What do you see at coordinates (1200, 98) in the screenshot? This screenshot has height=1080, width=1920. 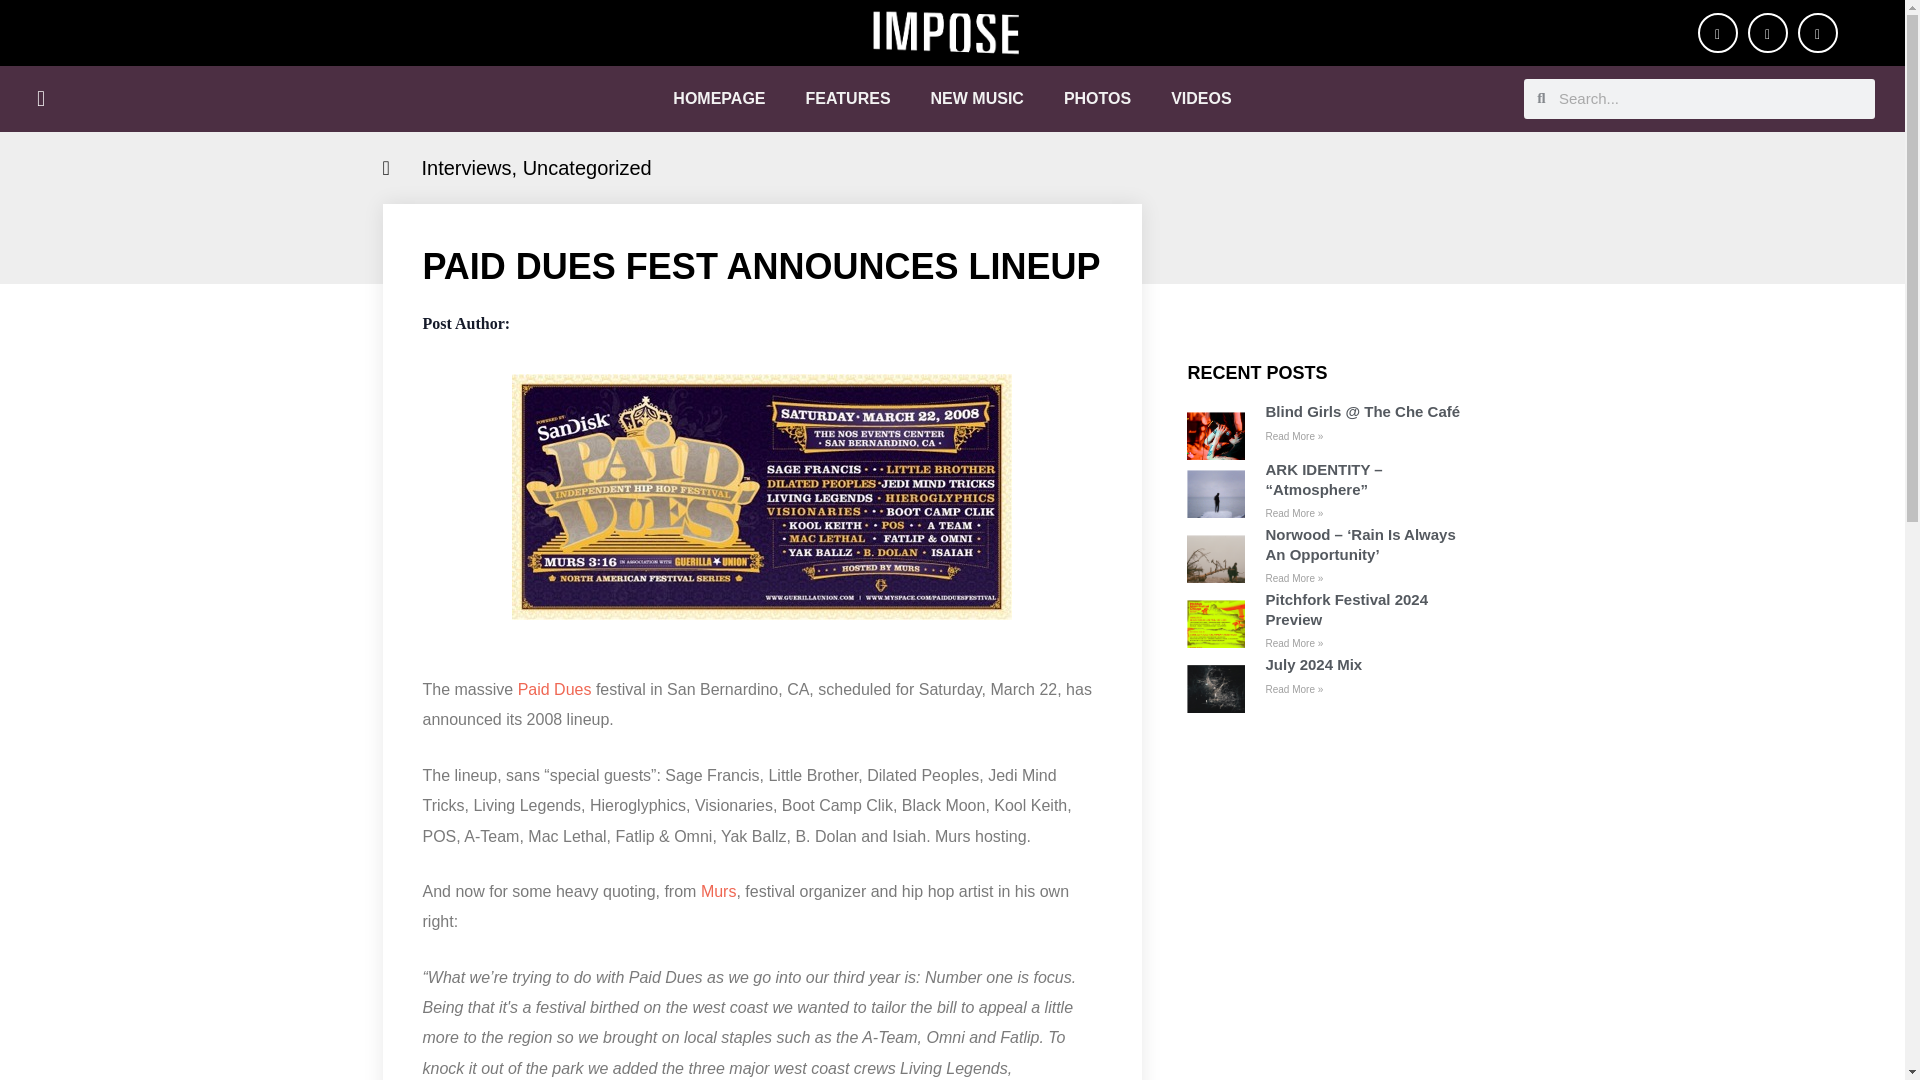 I see `VIDEOS` at bounding box center [1200, 98].